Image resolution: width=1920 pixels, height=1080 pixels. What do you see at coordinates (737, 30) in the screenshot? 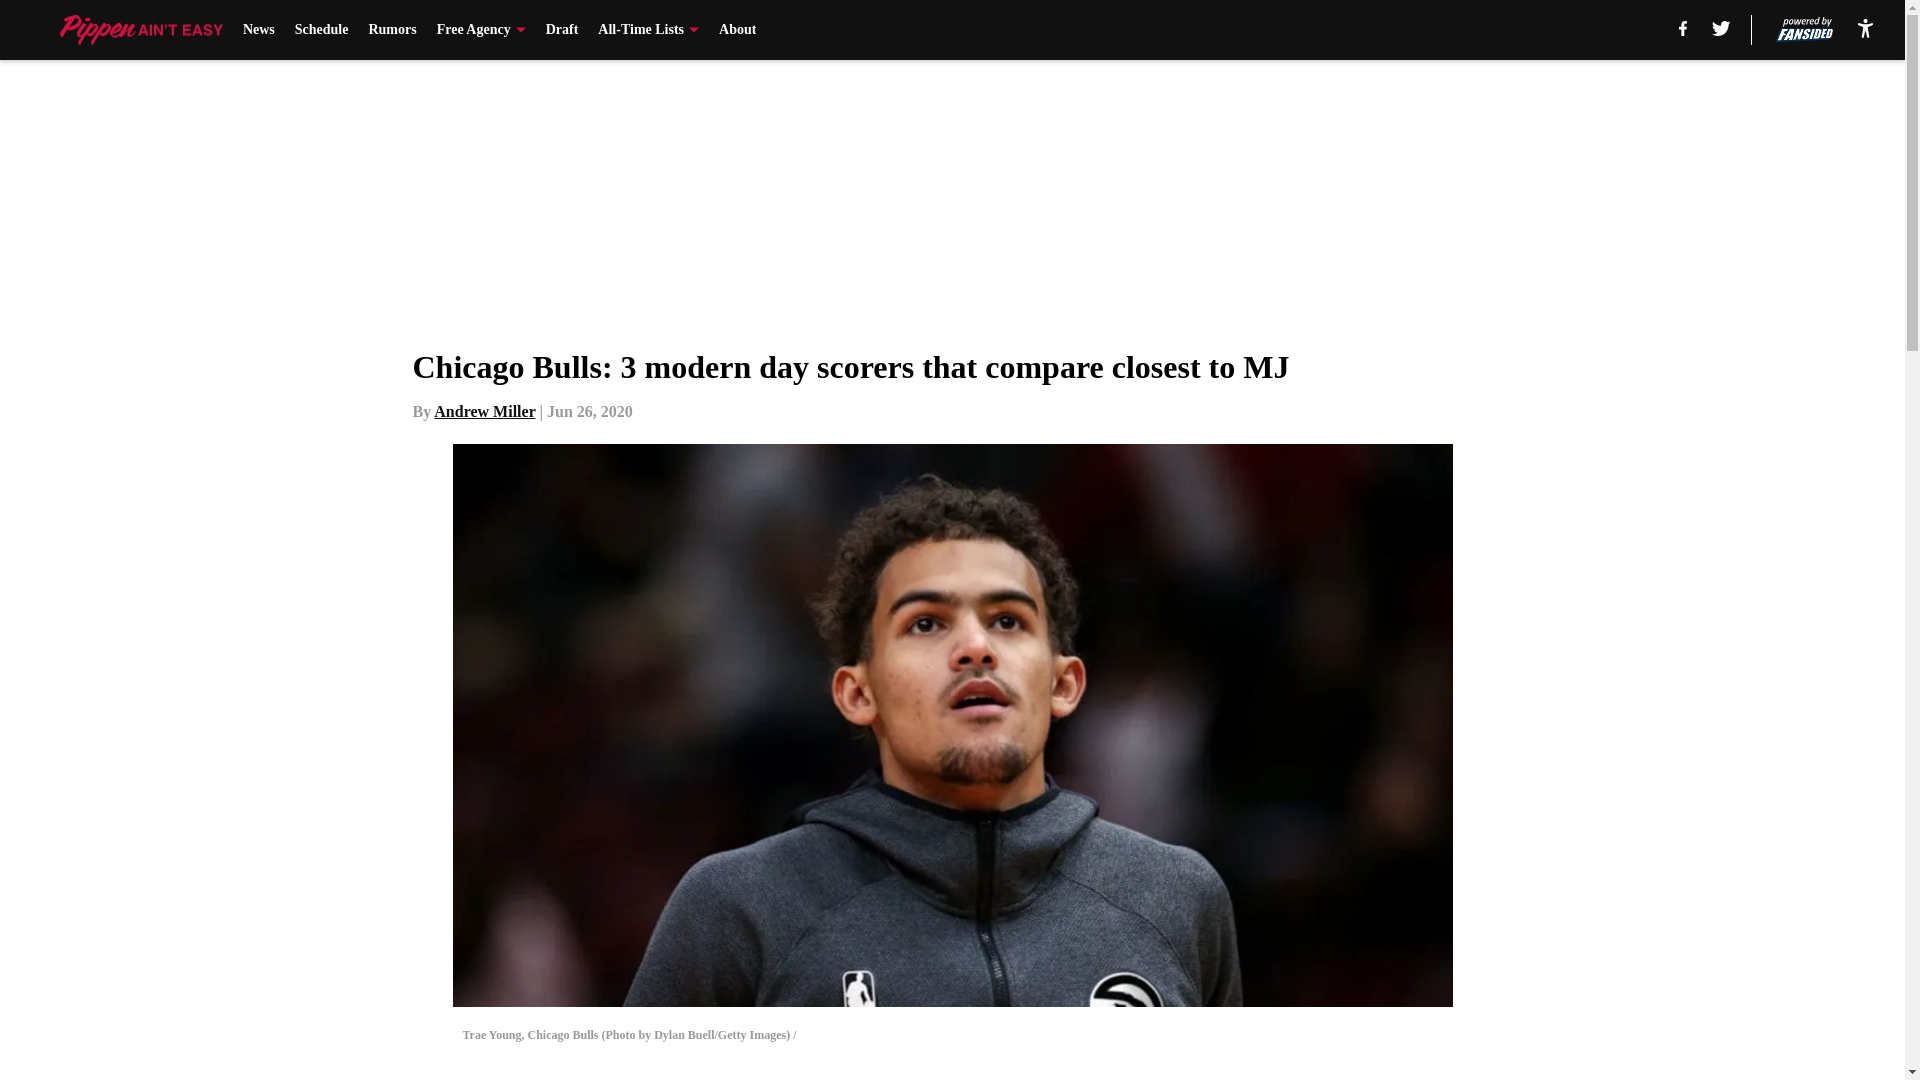
I see `About` at bounding box center [737, 30].